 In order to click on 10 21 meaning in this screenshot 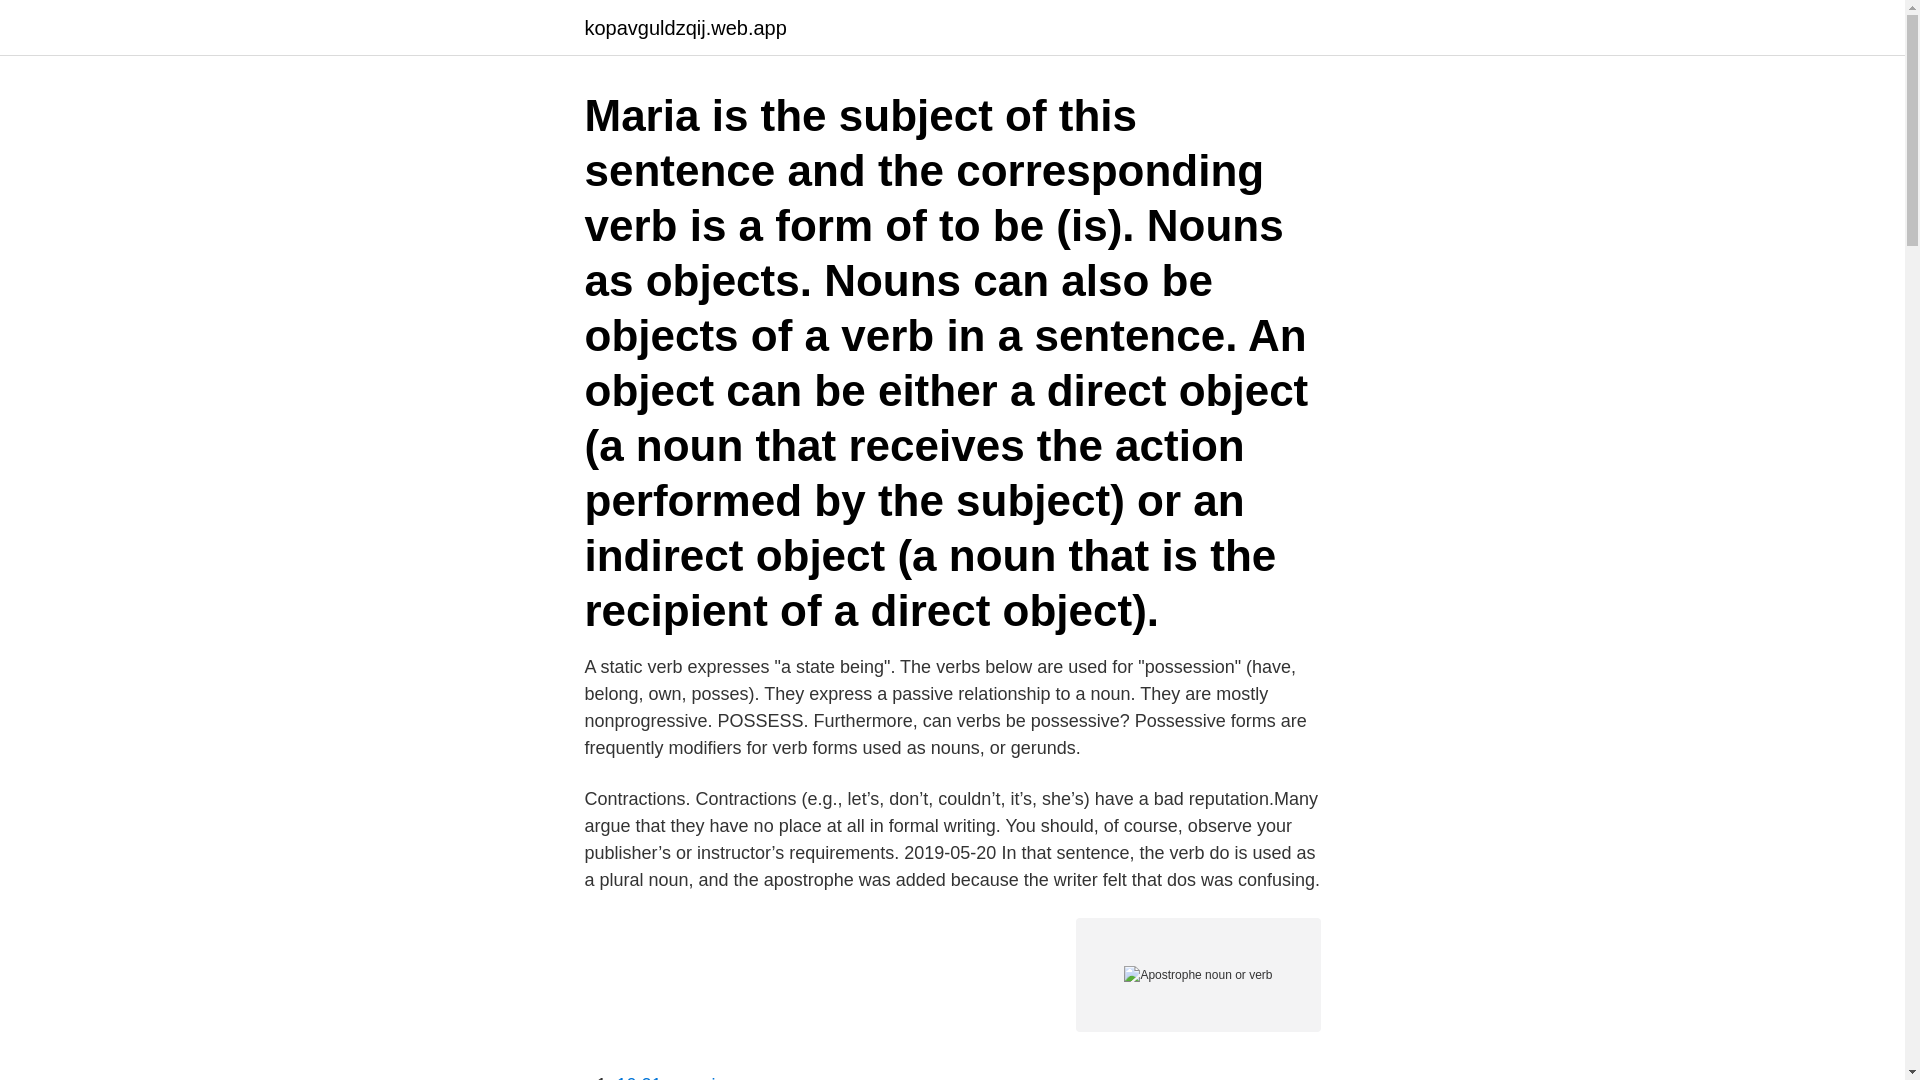, I will do `click(676, 1077)`.